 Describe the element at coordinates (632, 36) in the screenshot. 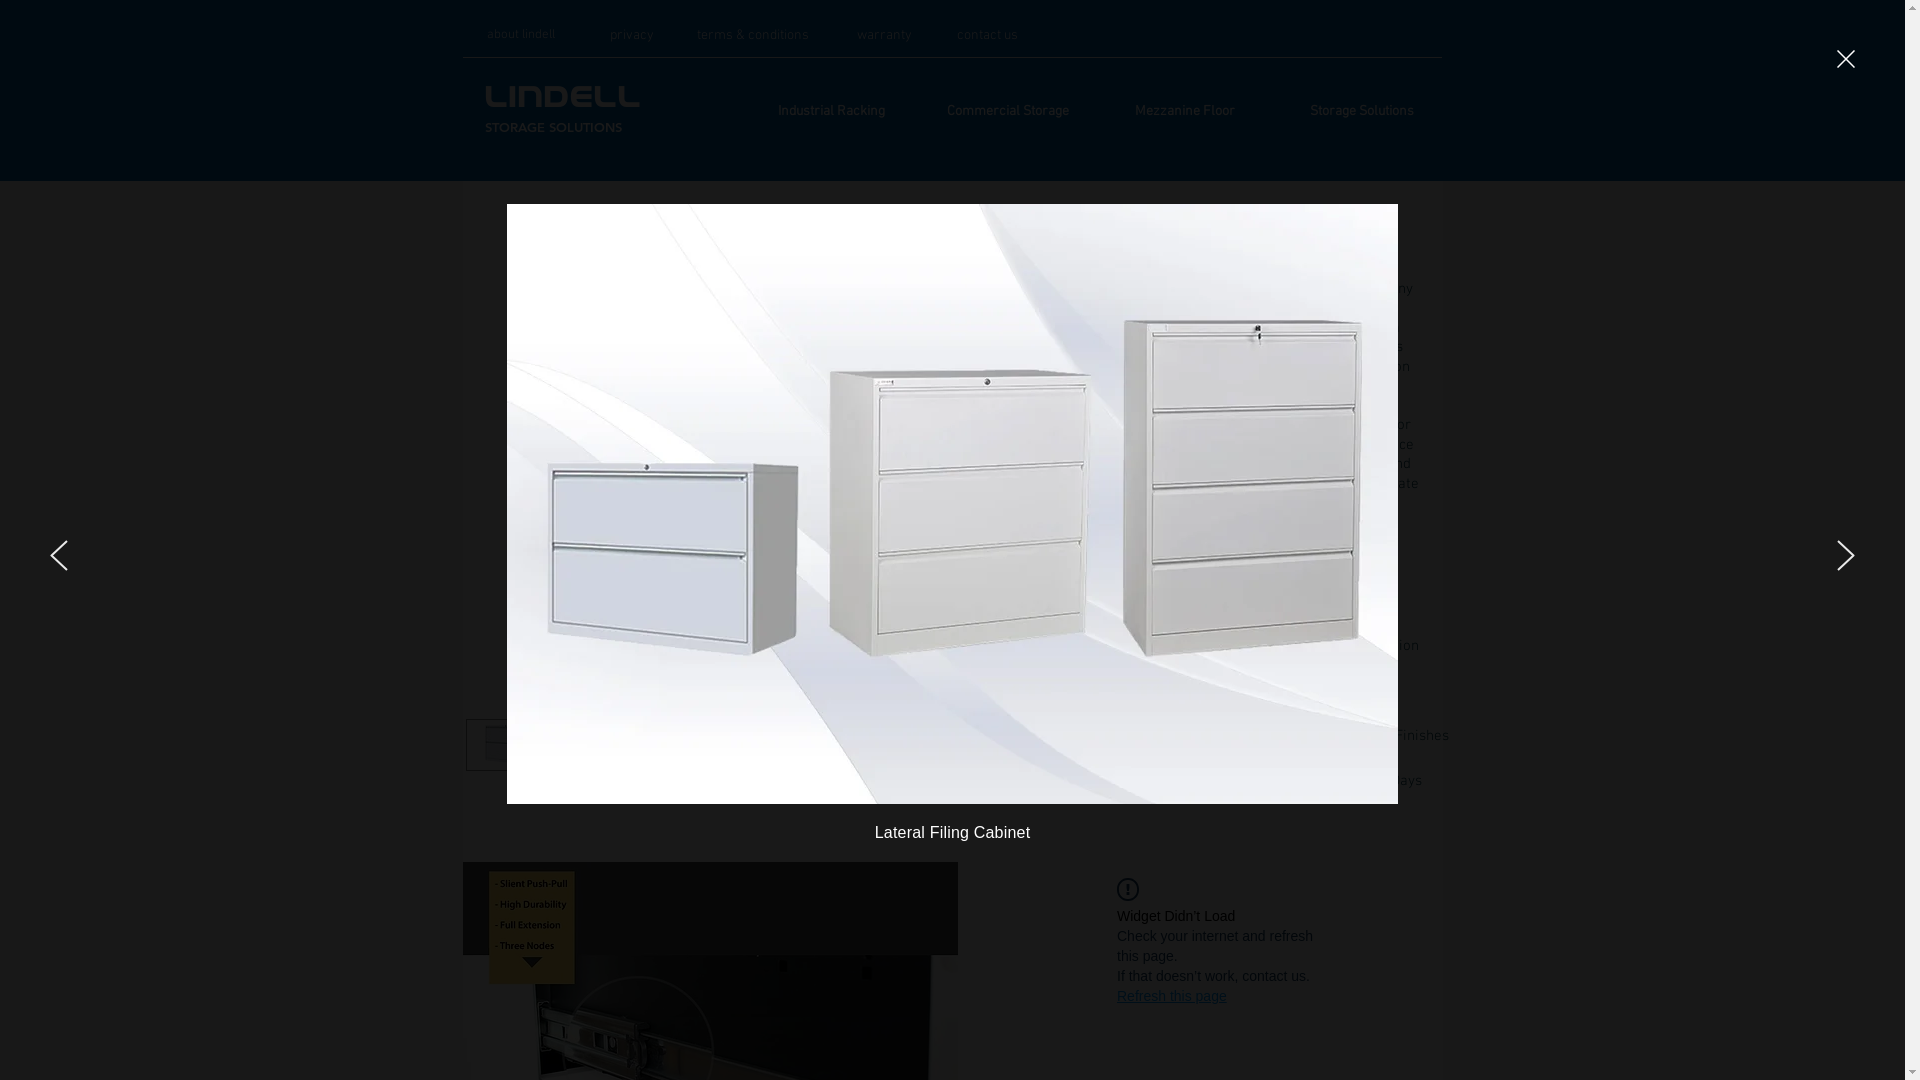

I see `privacy` at that location.